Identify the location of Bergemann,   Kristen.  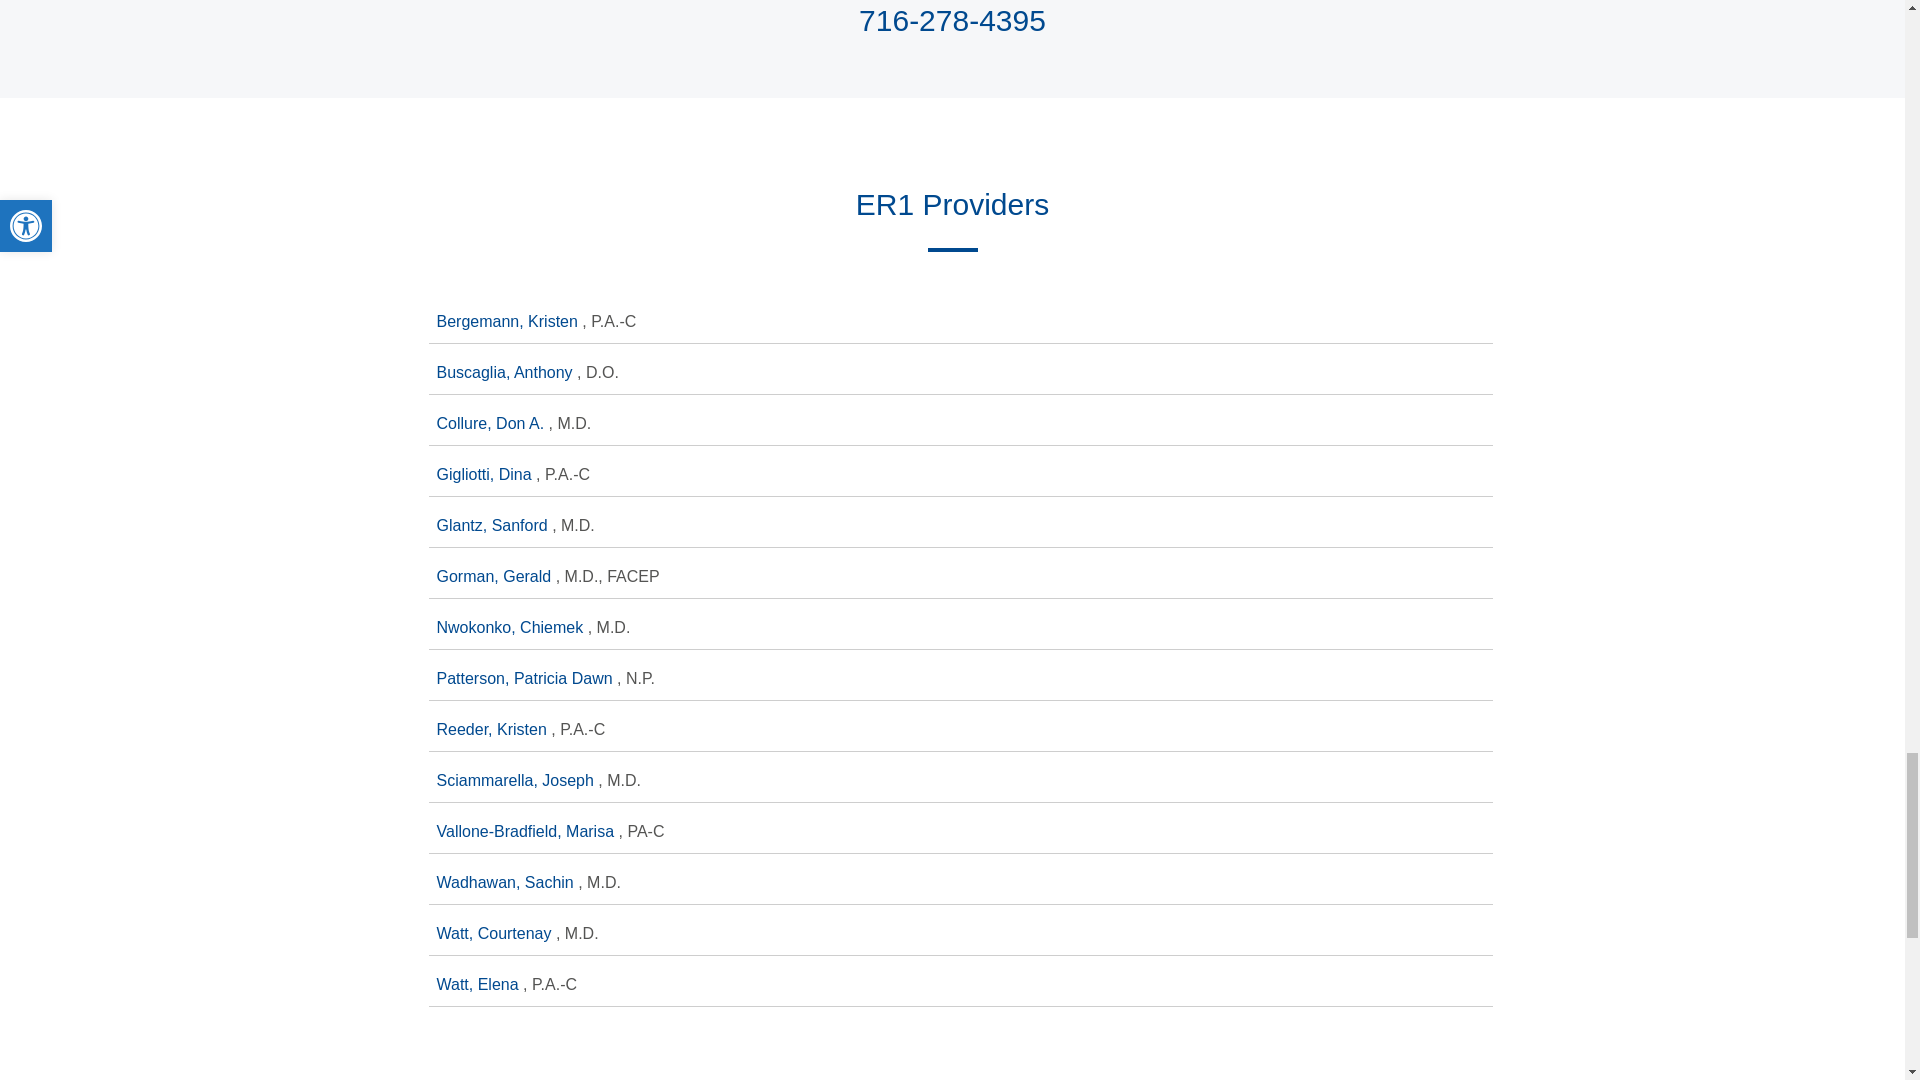
(508, 322).